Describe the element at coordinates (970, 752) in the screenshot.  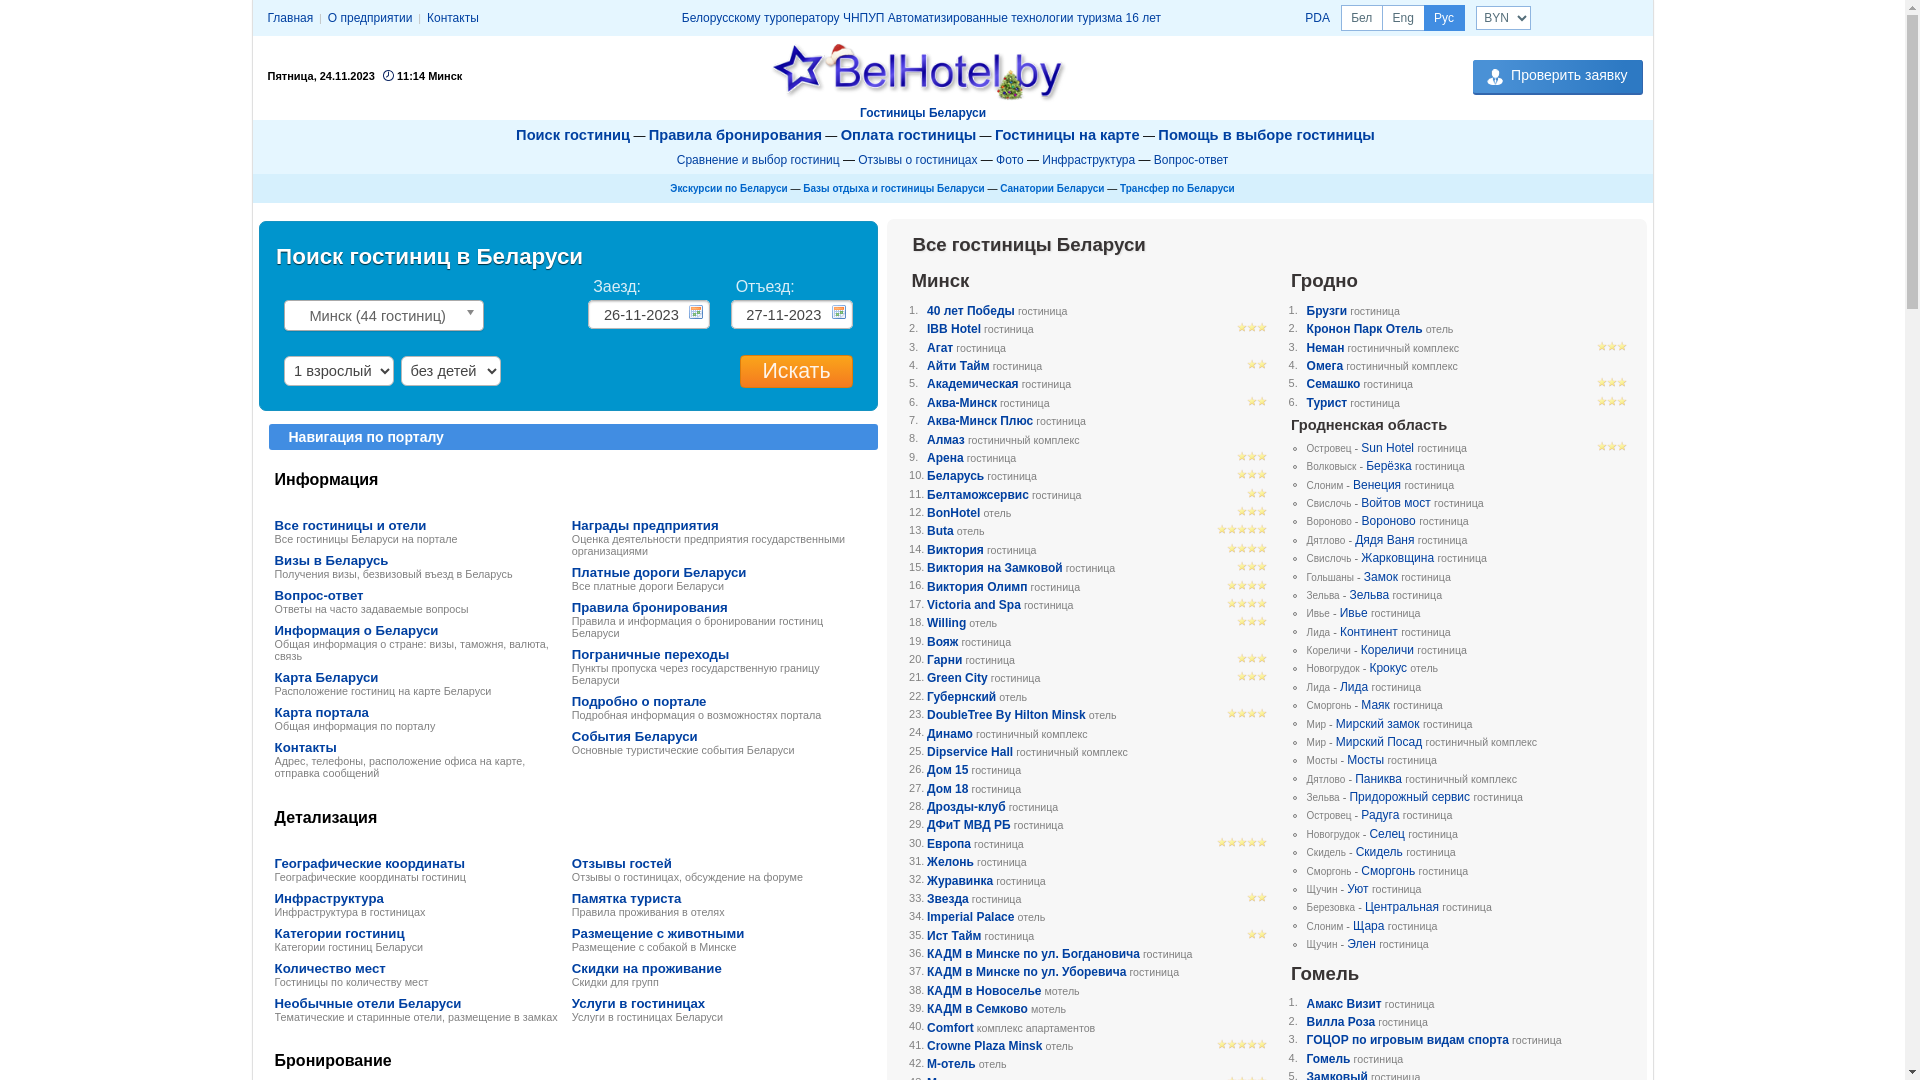
I see `Dipservice Hall` at that location.